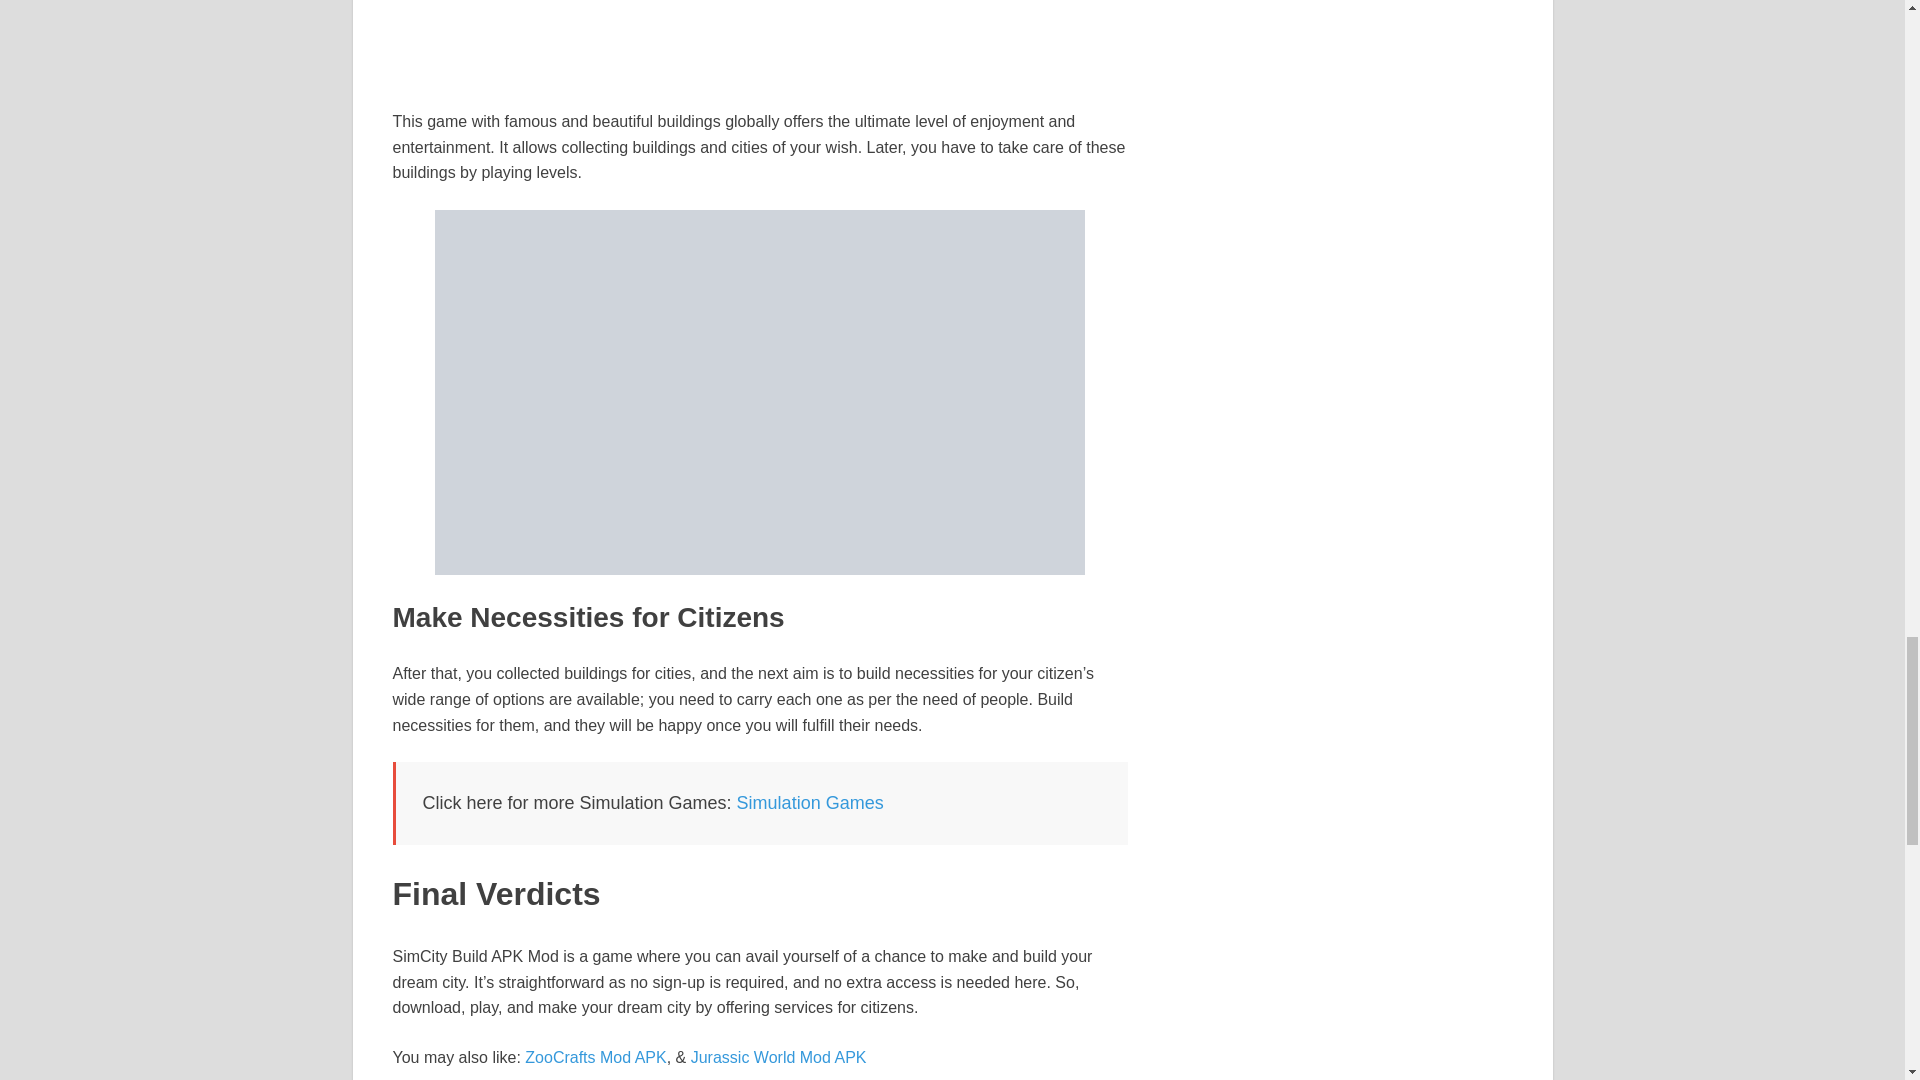 The width and height of the screenshot is (1920, 1080). Describe the element at coordinates (810, 802) in the screenshot. I see `Simulation Games` at that location.